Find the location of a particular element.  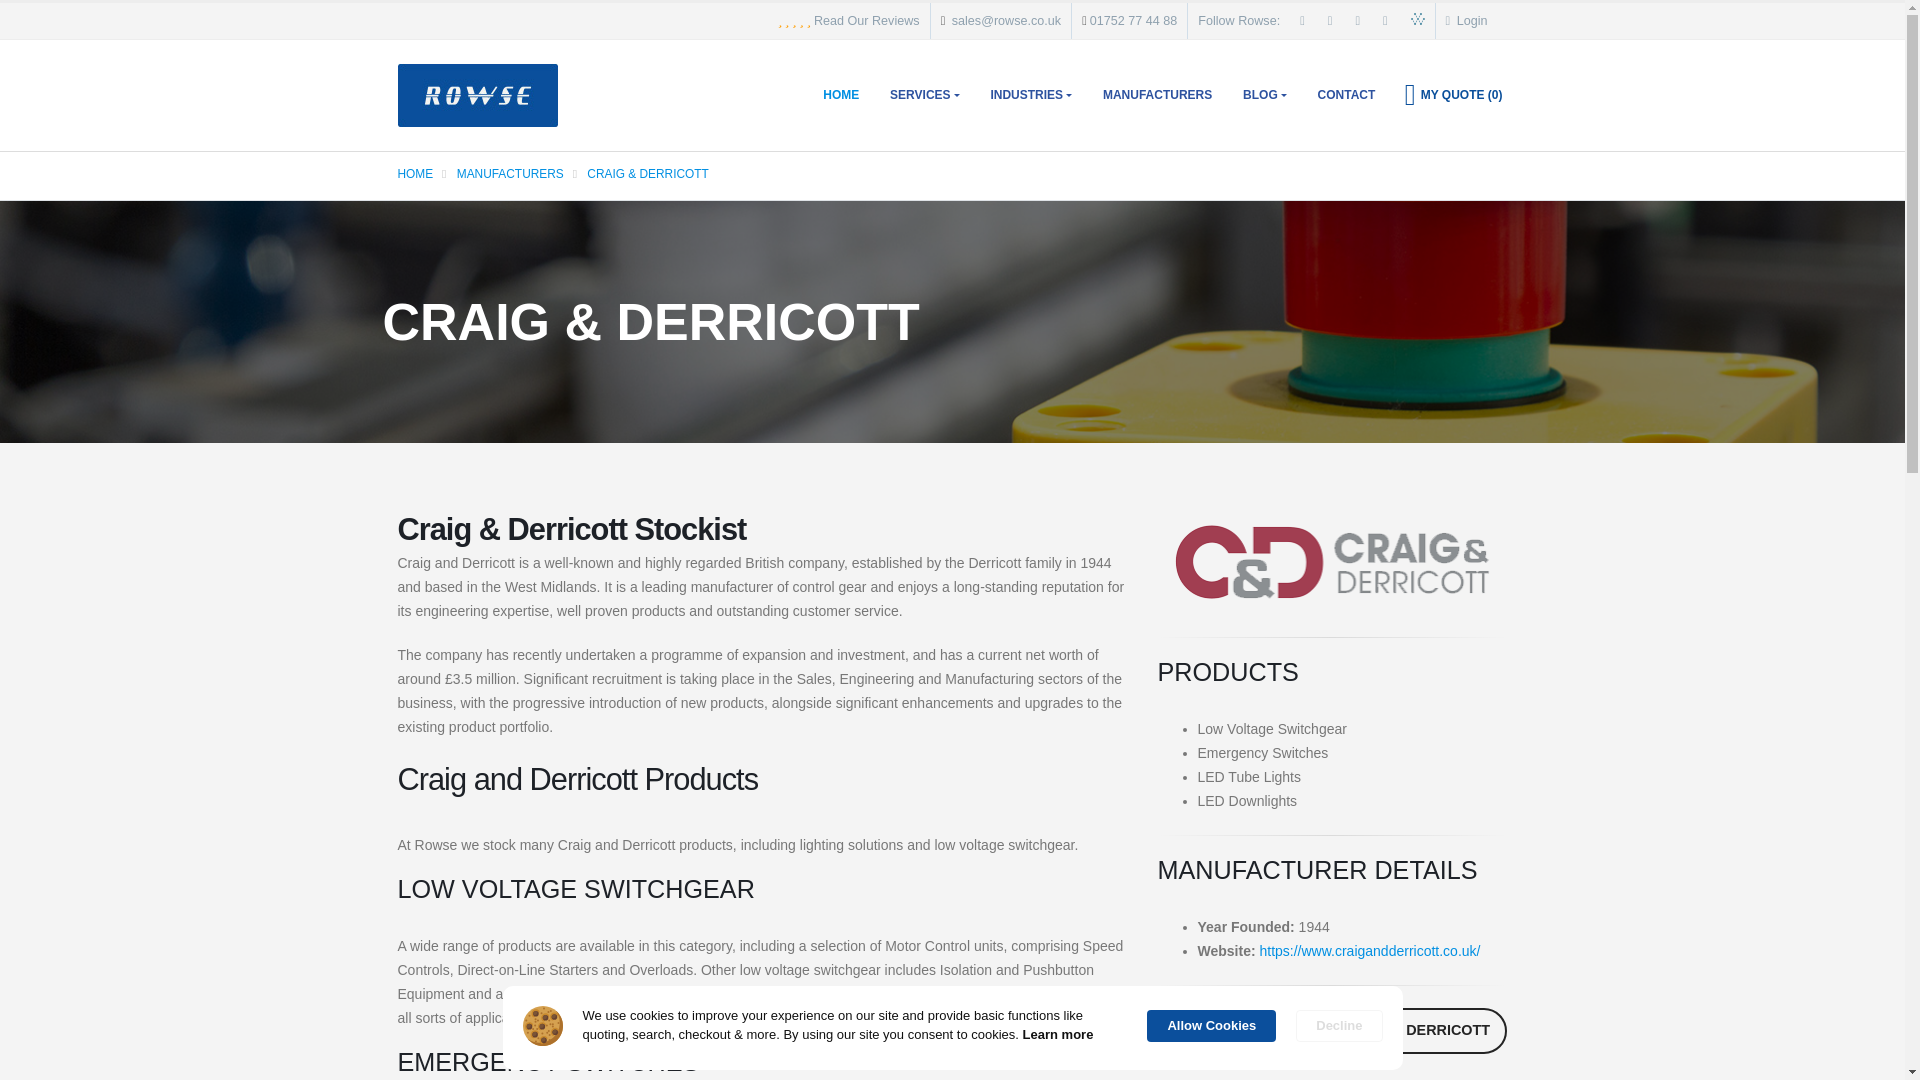

HOME is located at coordinates (840, 94).